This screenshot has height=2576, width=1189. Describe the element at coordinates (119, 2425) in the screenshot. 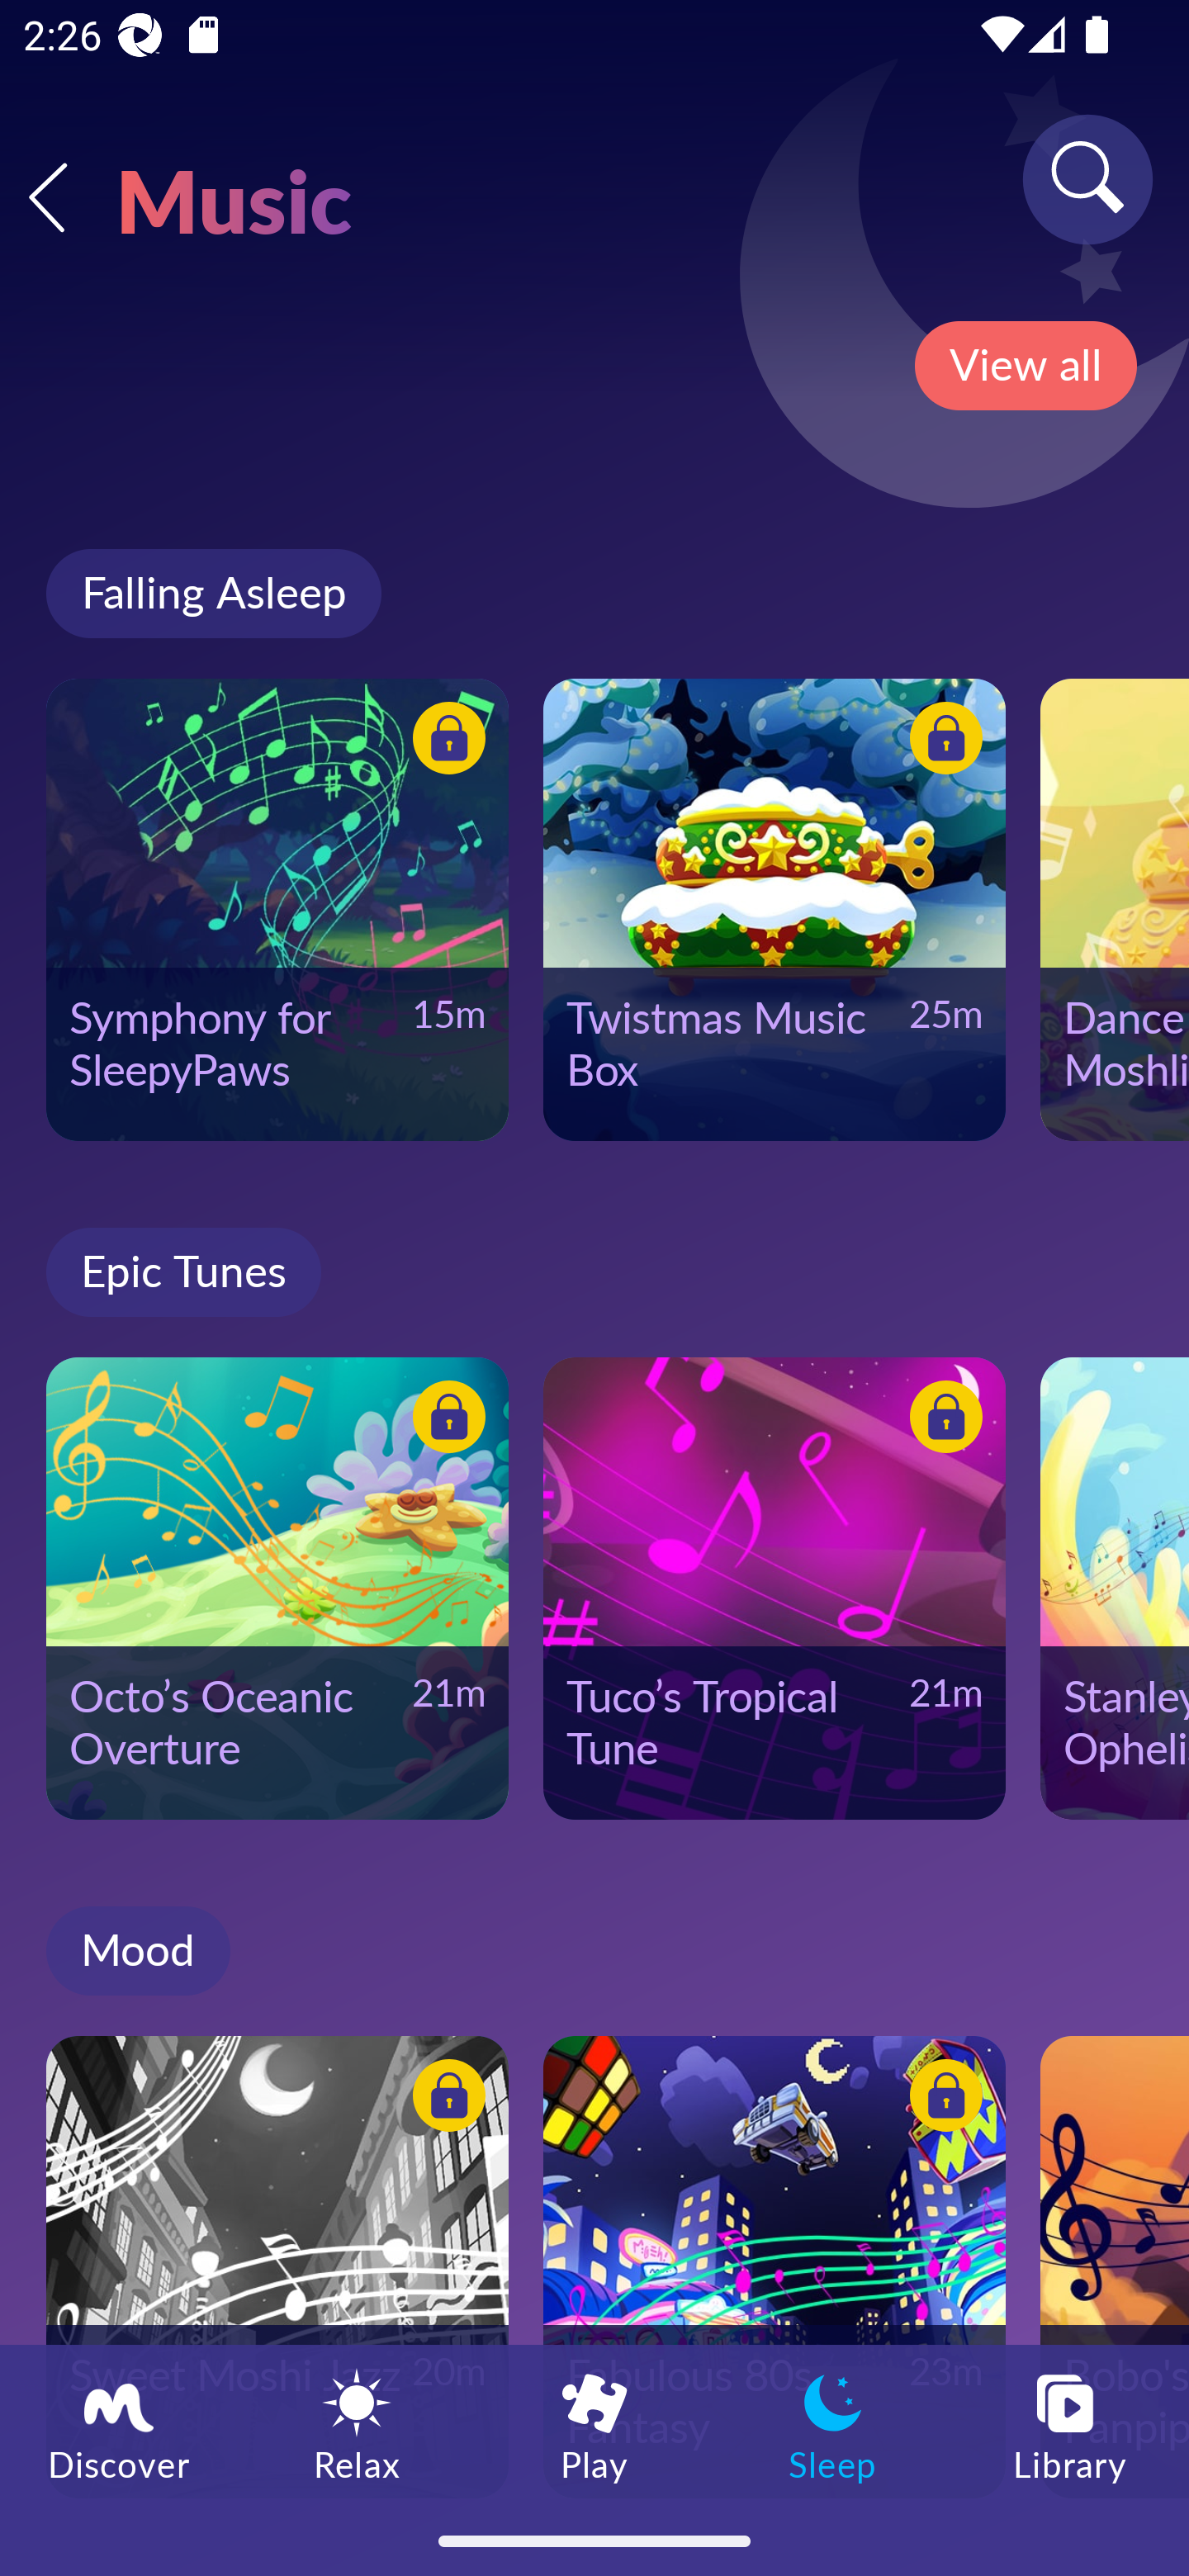

I see `Discover` at that location.